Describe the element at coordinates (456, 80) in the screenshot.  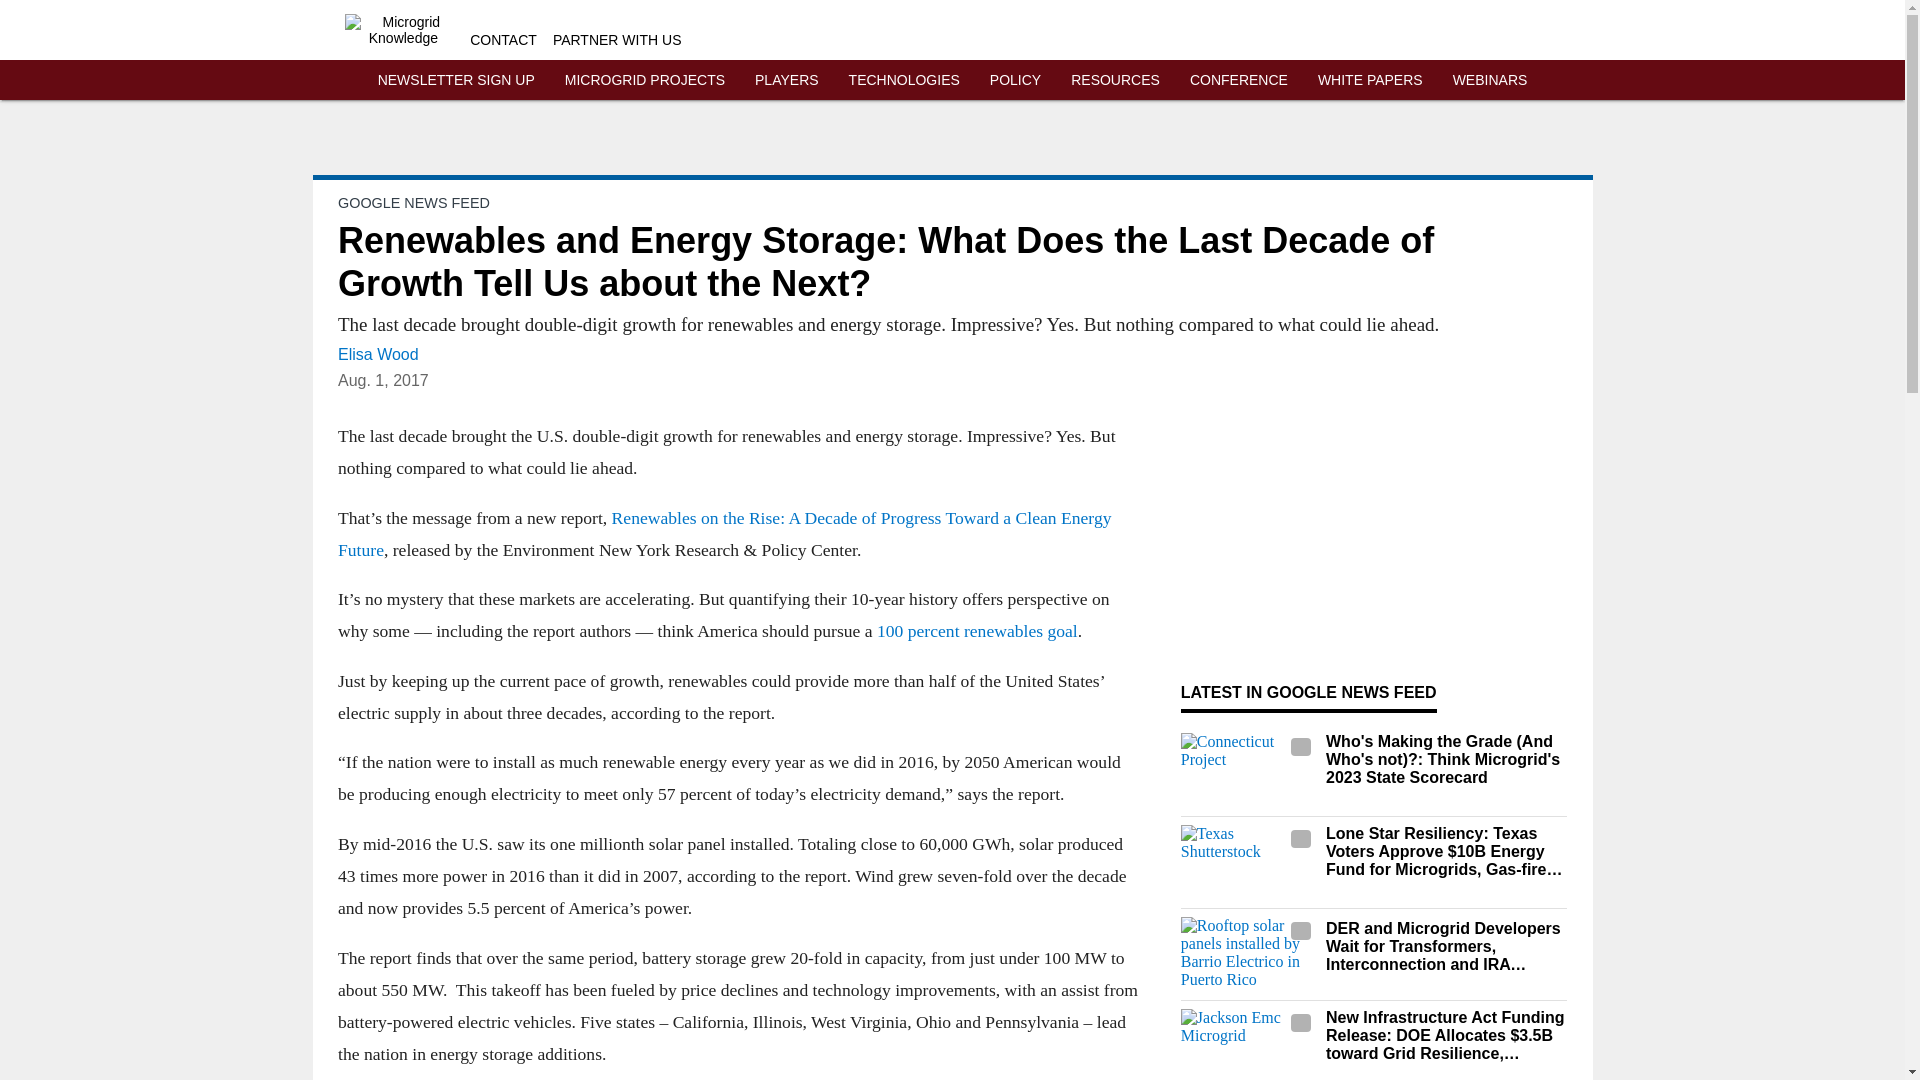
I see `NEWSLETTER SIGN UP` at that location.